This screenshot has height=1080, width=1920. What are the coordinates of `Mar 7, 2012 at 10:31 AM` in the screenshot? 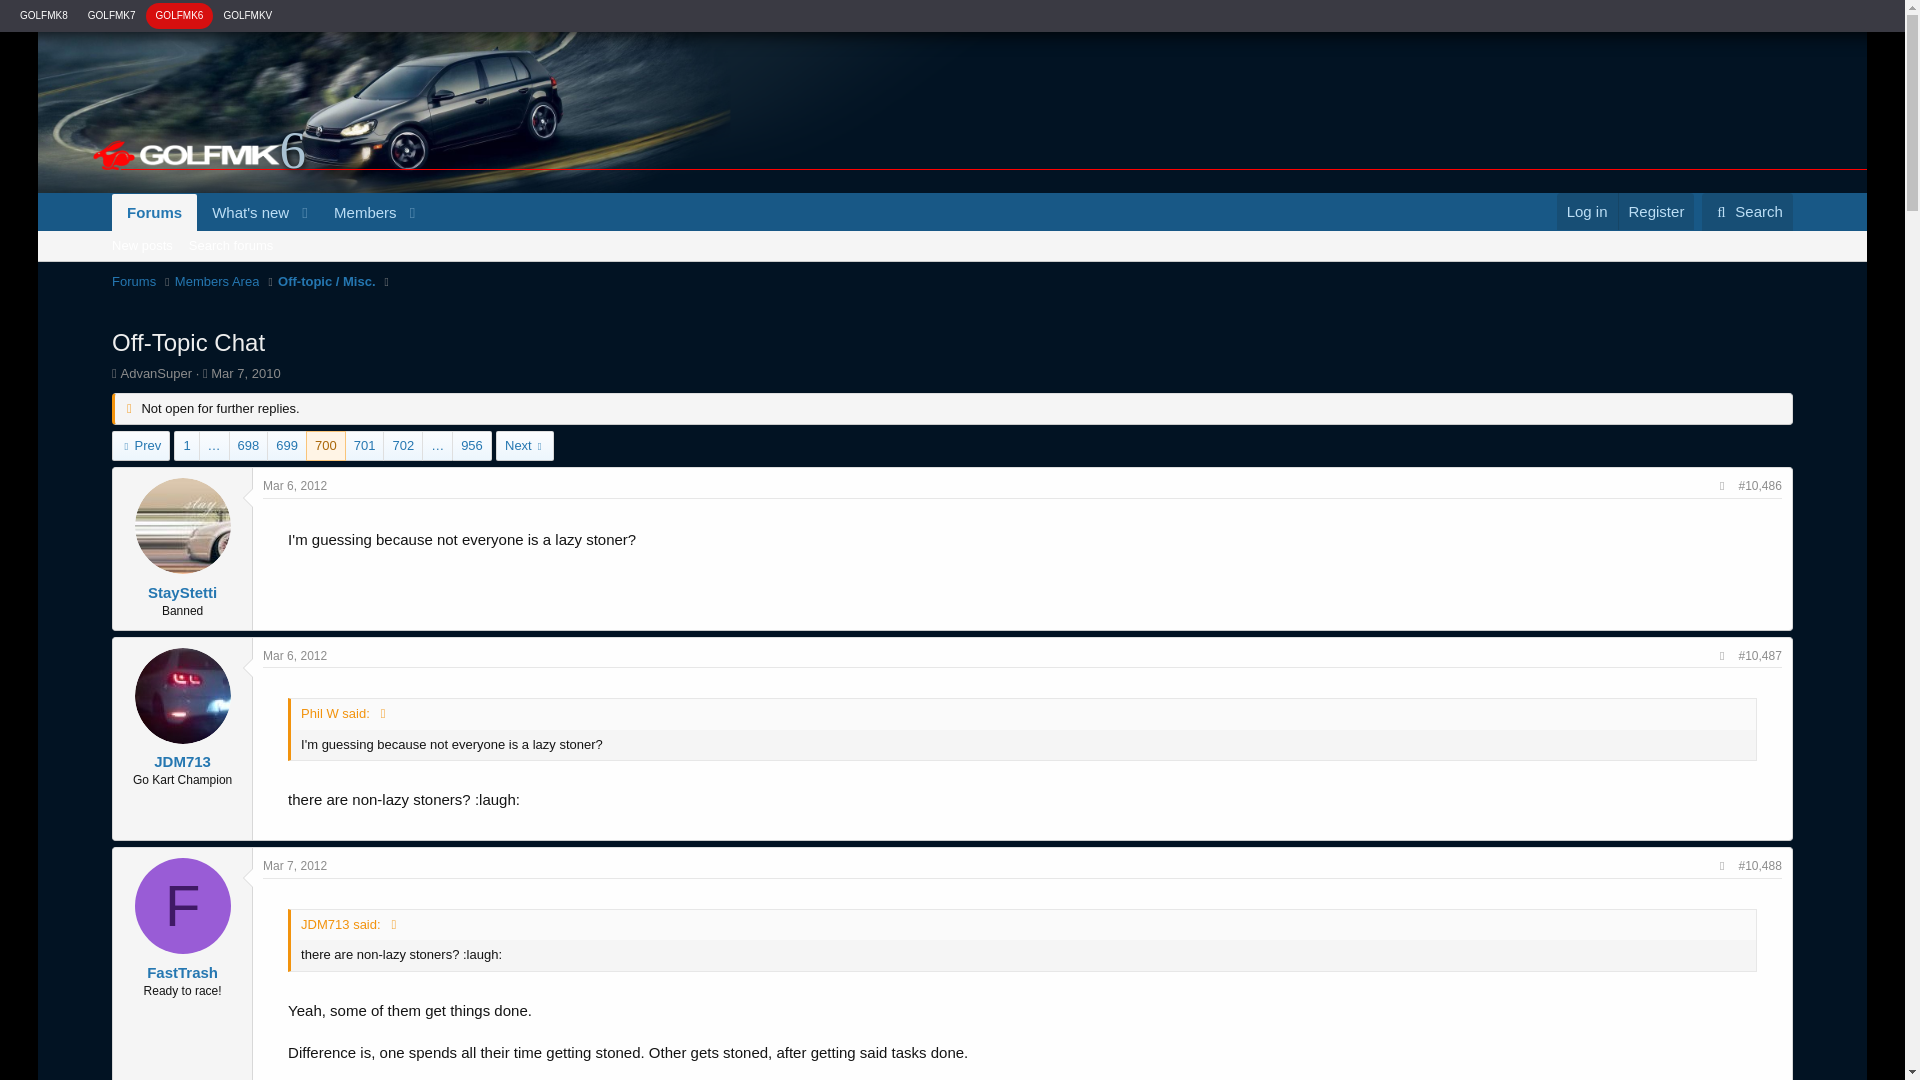 It's located at (294, 865).